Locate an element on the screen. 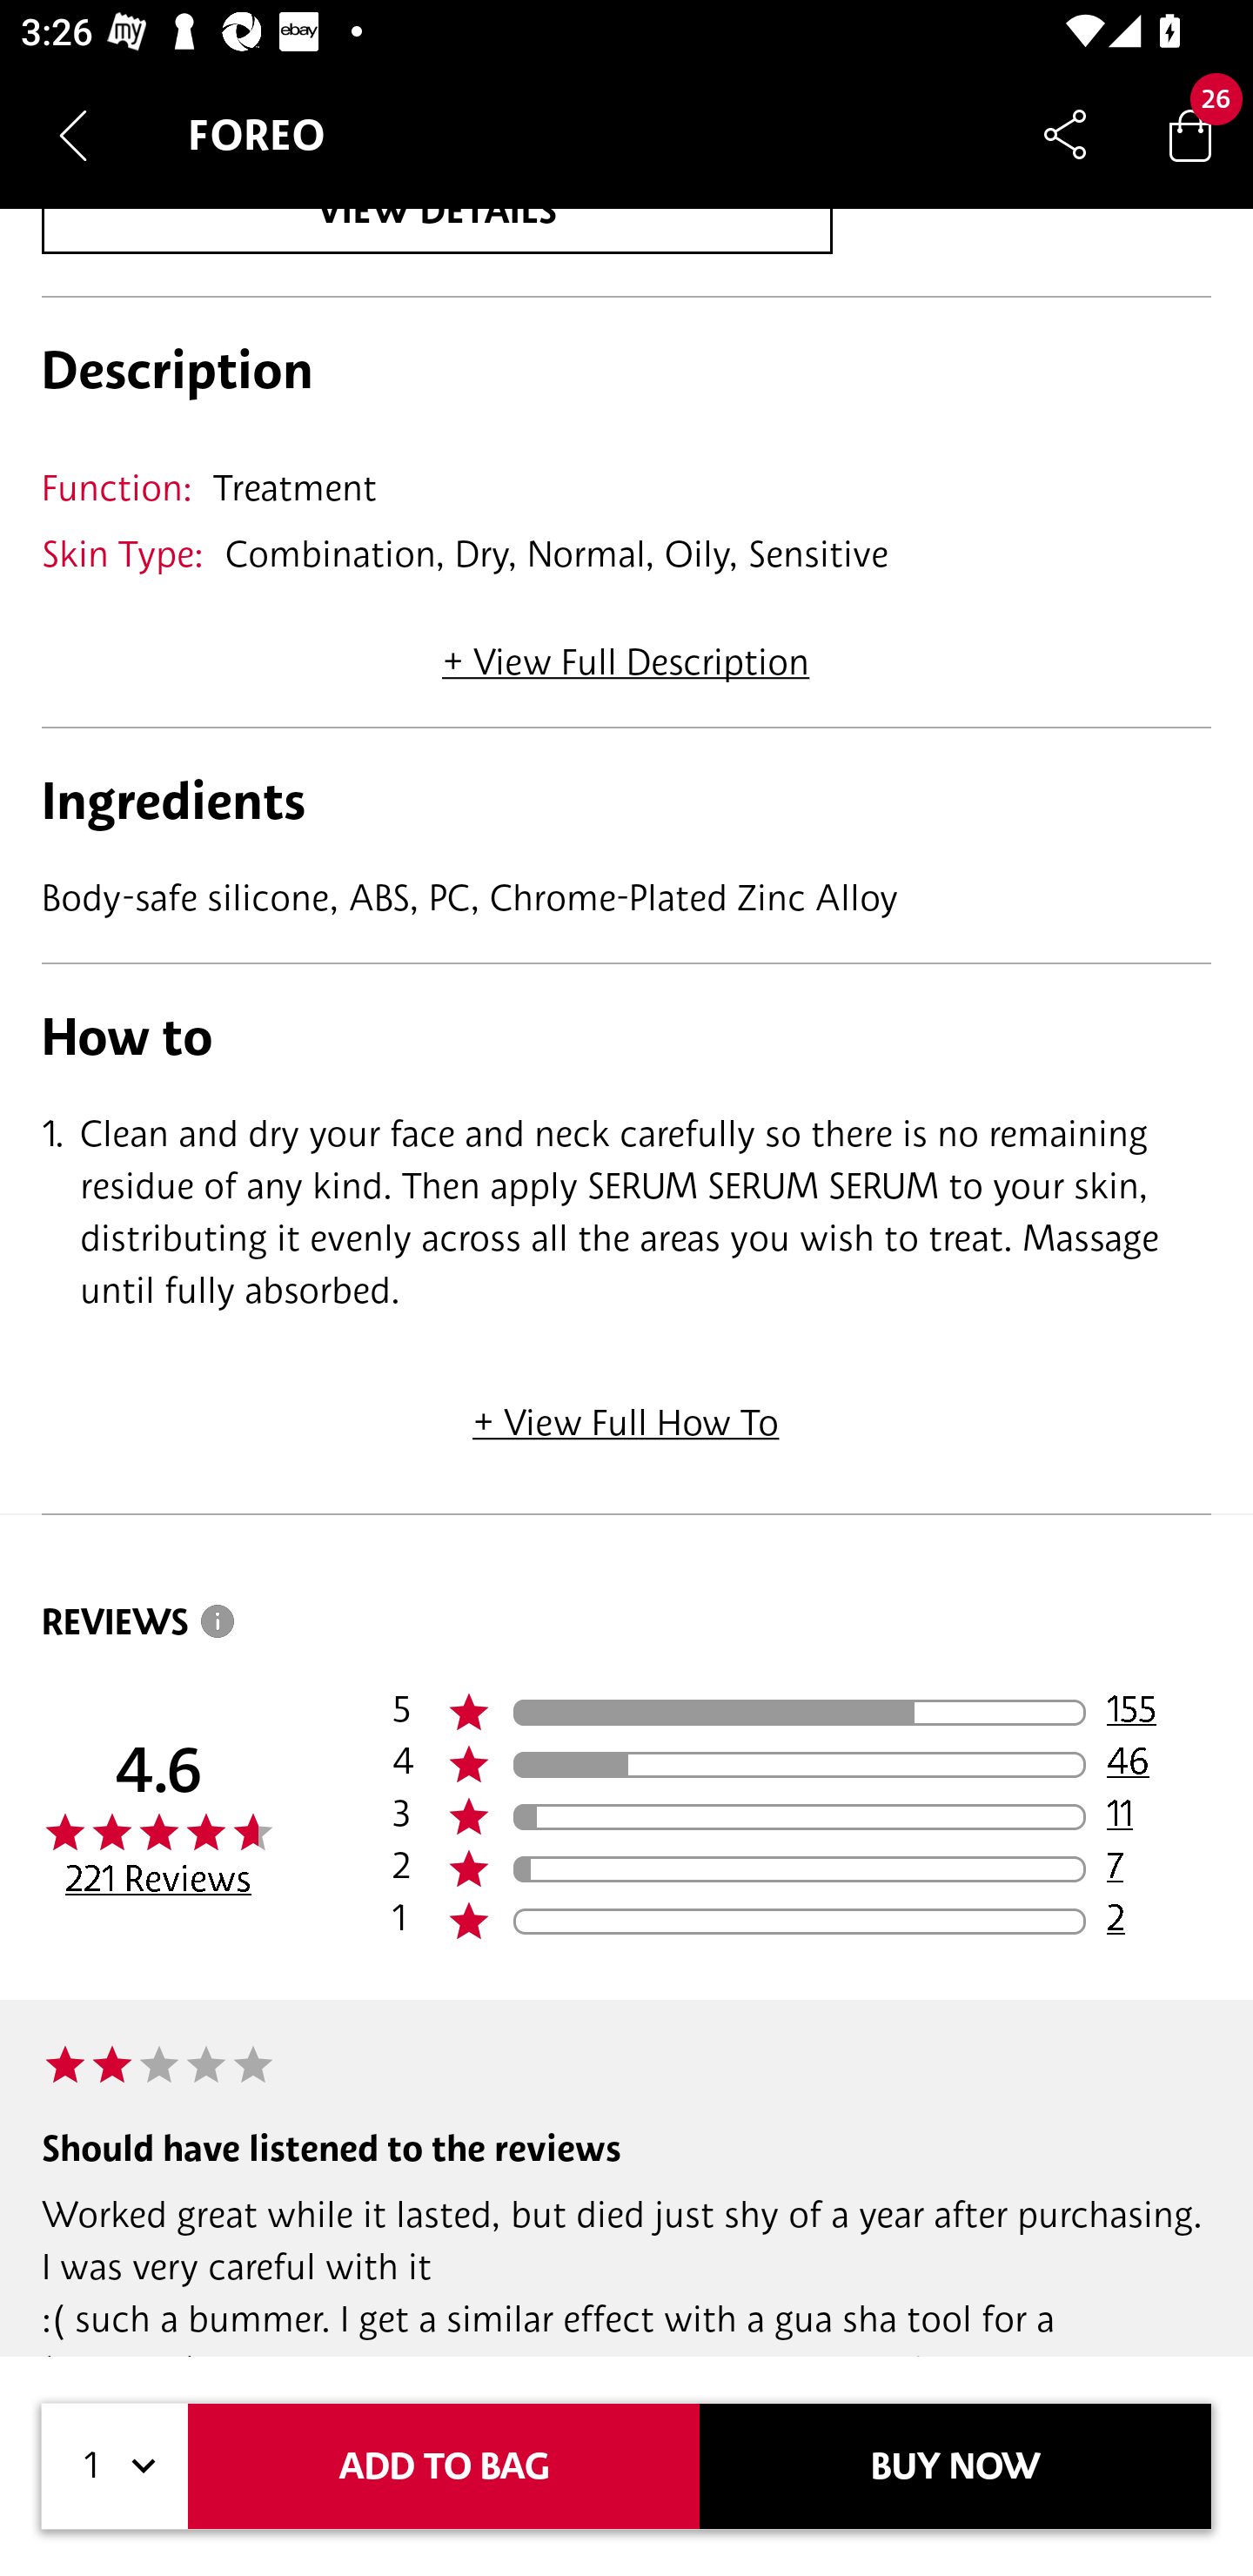  VIEW DETAILS is located at coordinates (437, 231).